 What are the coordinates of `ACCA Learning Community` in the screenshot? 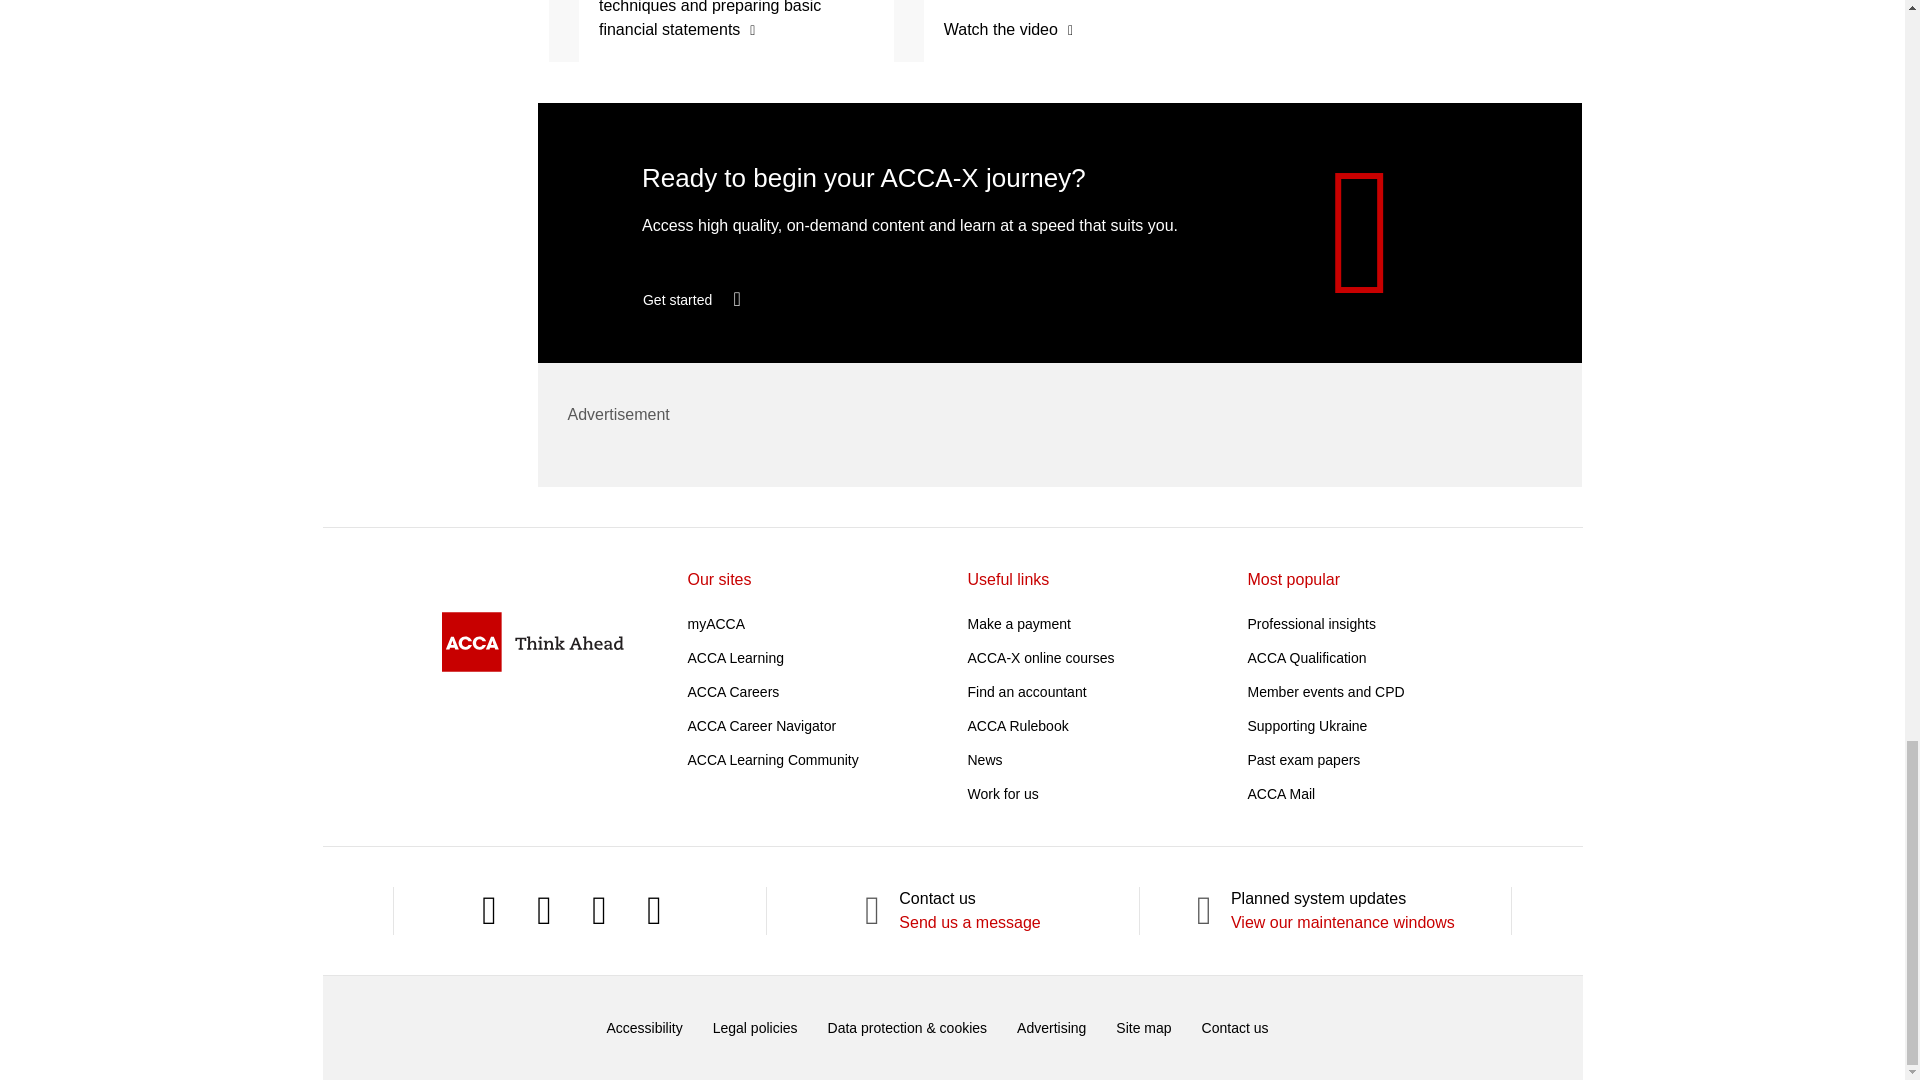 It's located at (772, 759).